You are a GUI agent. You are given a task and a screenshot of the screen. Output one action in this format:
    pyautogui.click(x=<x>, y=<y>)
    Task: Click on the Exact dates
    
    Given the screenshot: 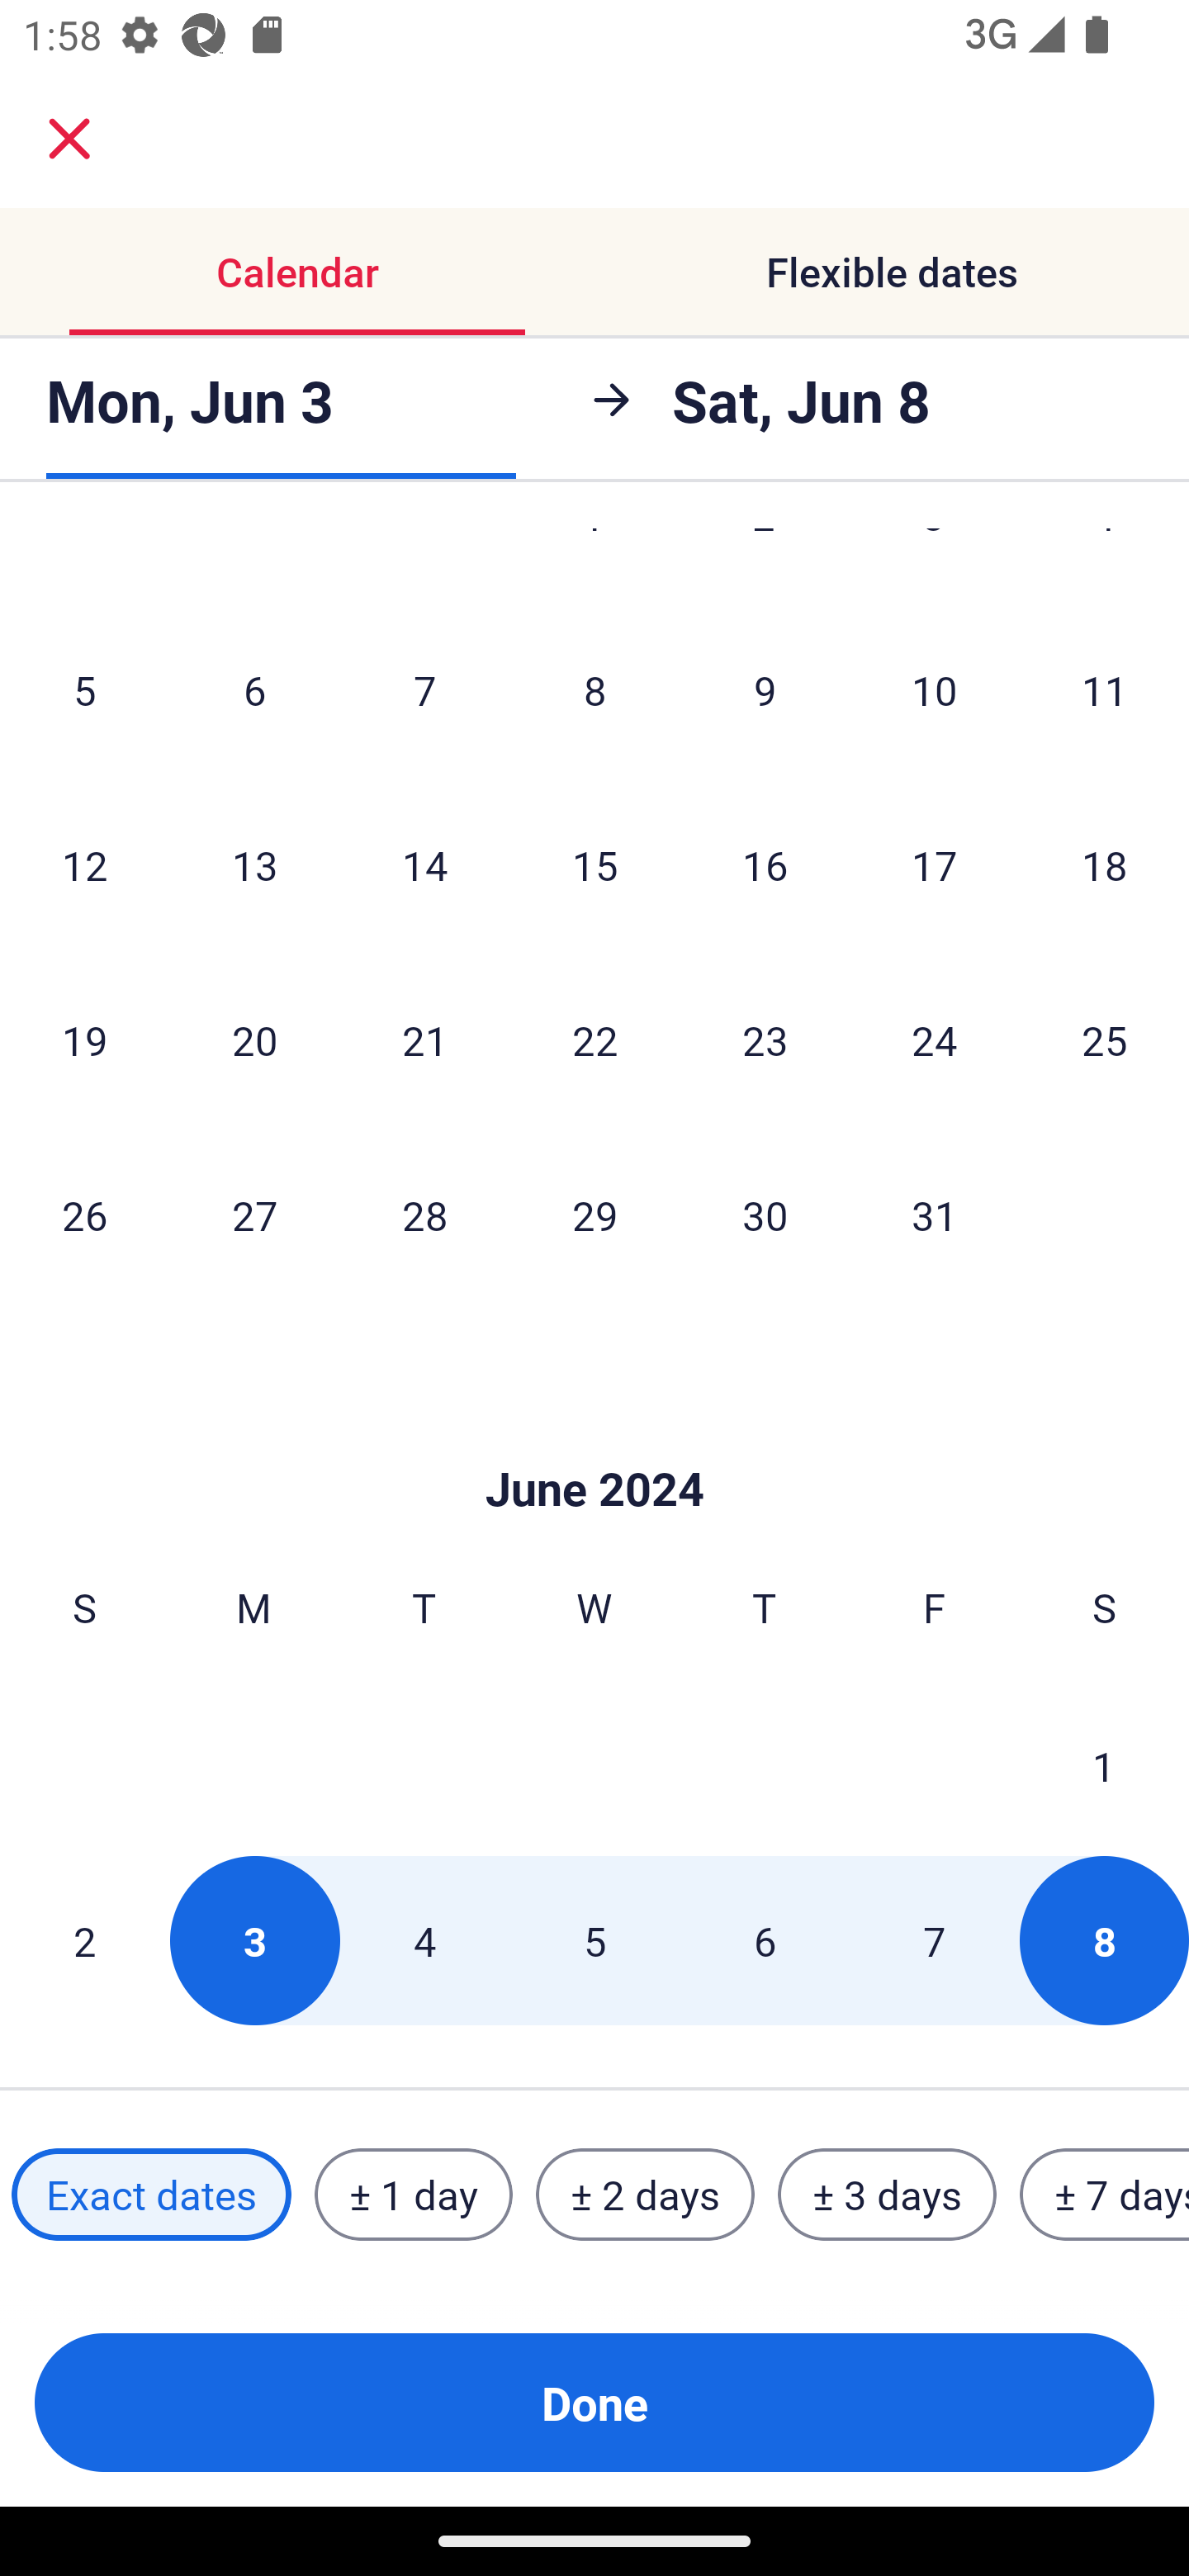 What is the action you would take?
    pyautogui.click(x=151, y=2195)
    